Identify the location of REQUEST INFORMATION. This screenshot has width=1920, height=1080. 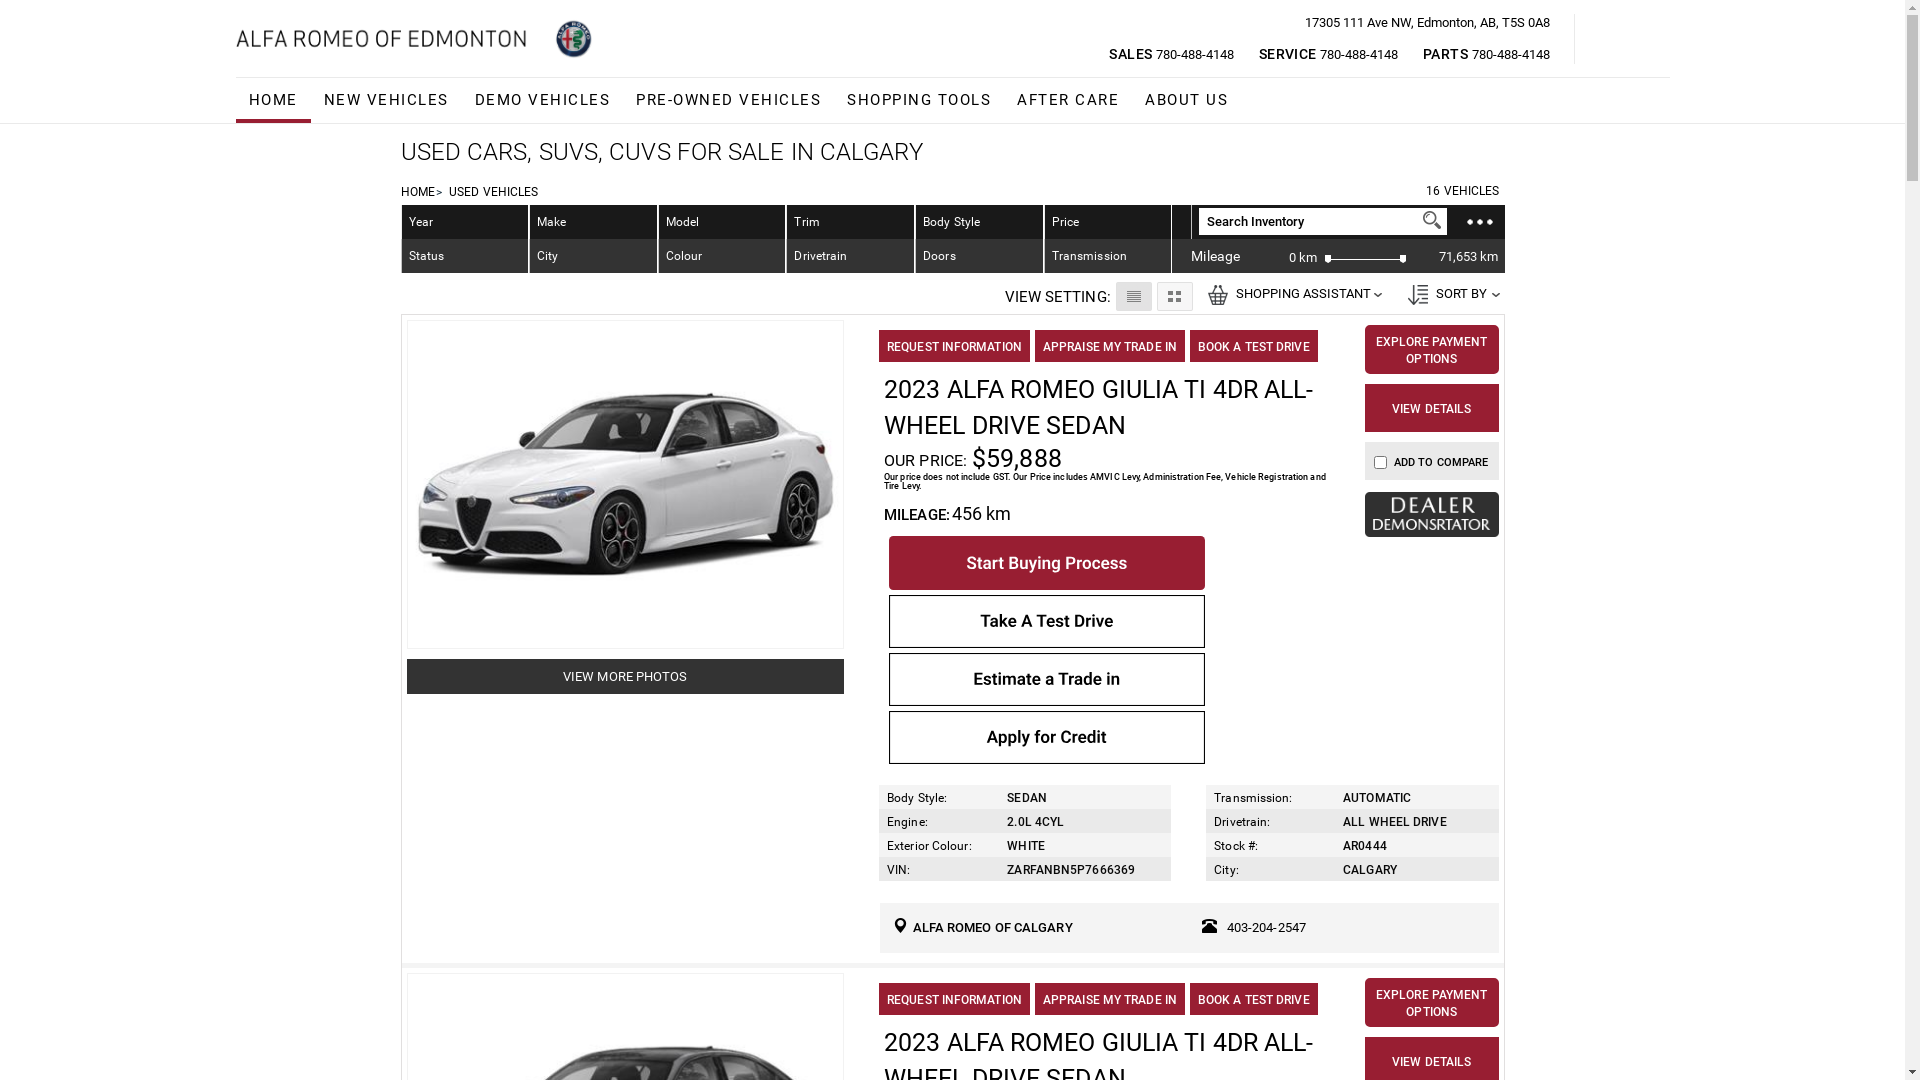
(954, 999).